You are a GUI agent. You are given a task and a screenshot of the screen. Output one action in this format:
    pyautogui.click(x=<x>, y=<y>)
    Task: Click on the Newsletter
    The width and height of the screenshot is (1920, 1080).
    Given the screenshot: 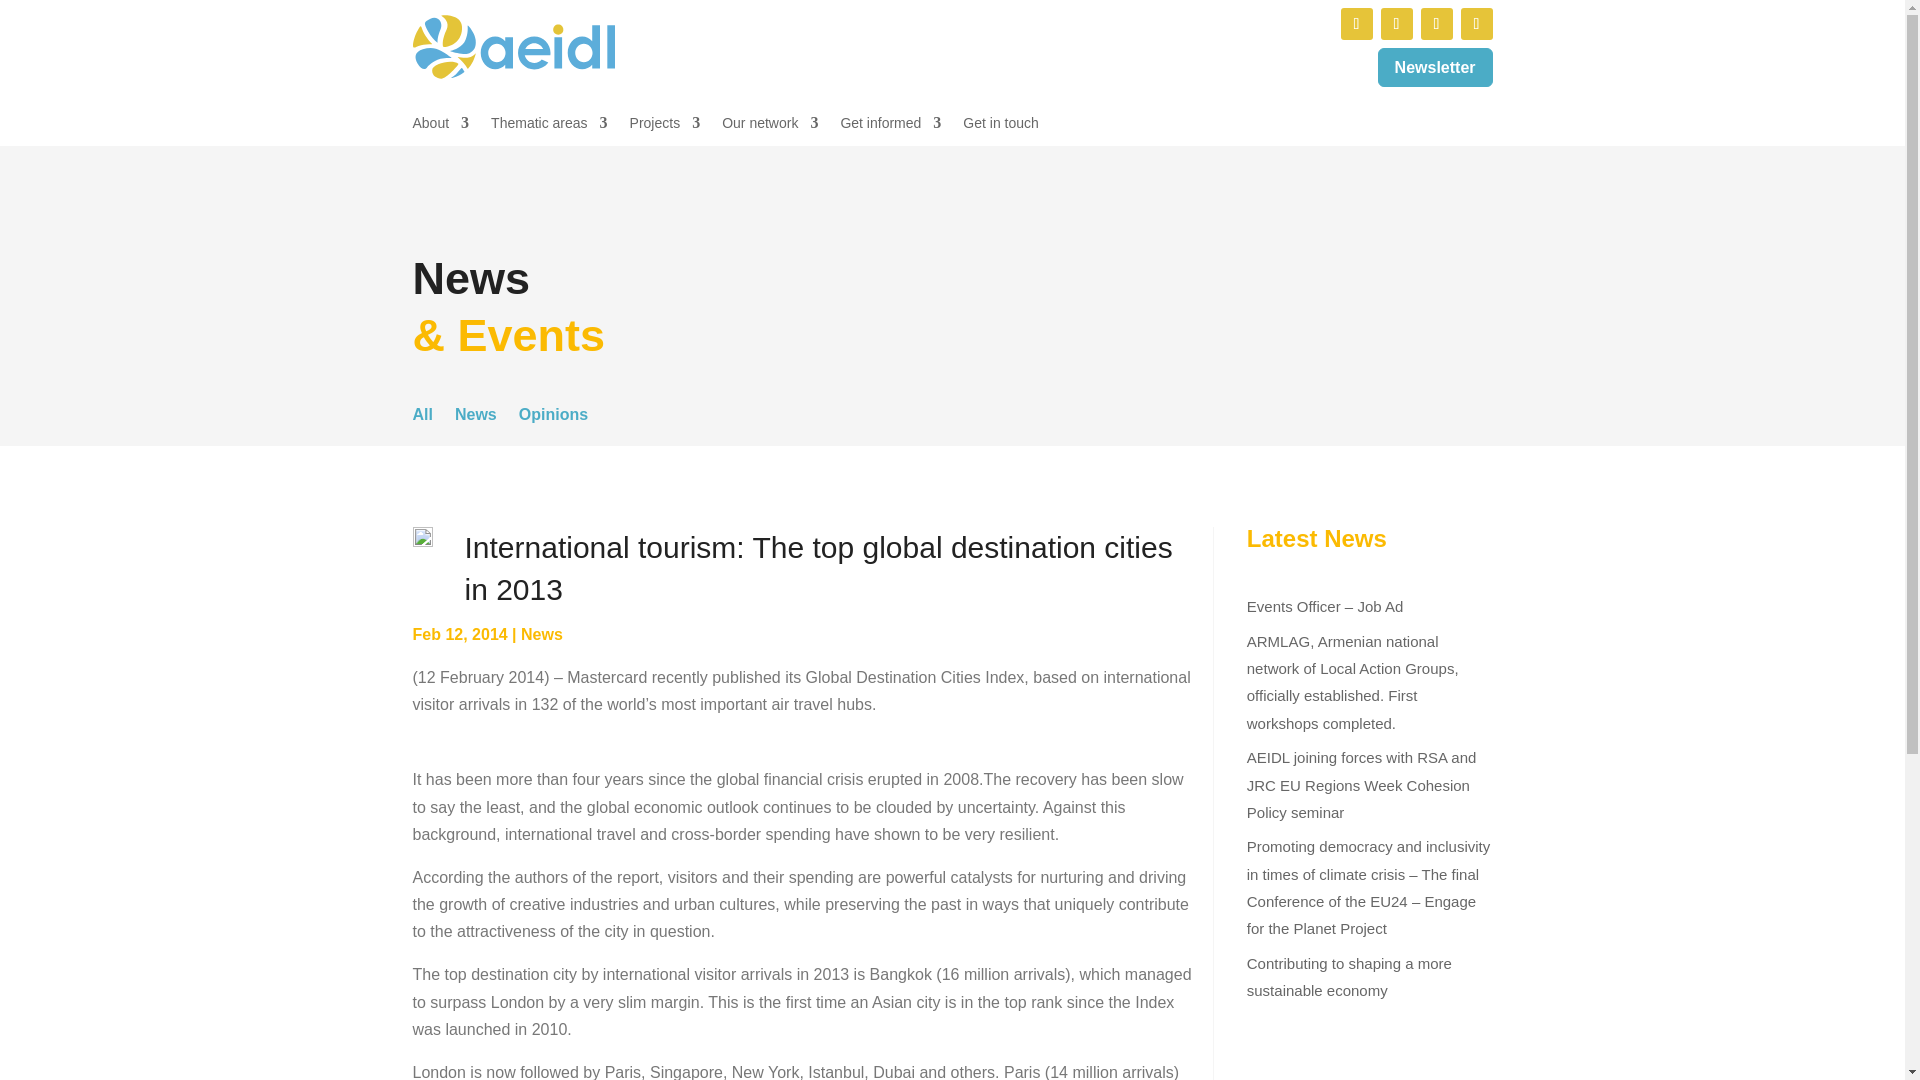 What is the action you would take?
    pyautogui.click(x=1436, y=67)
    